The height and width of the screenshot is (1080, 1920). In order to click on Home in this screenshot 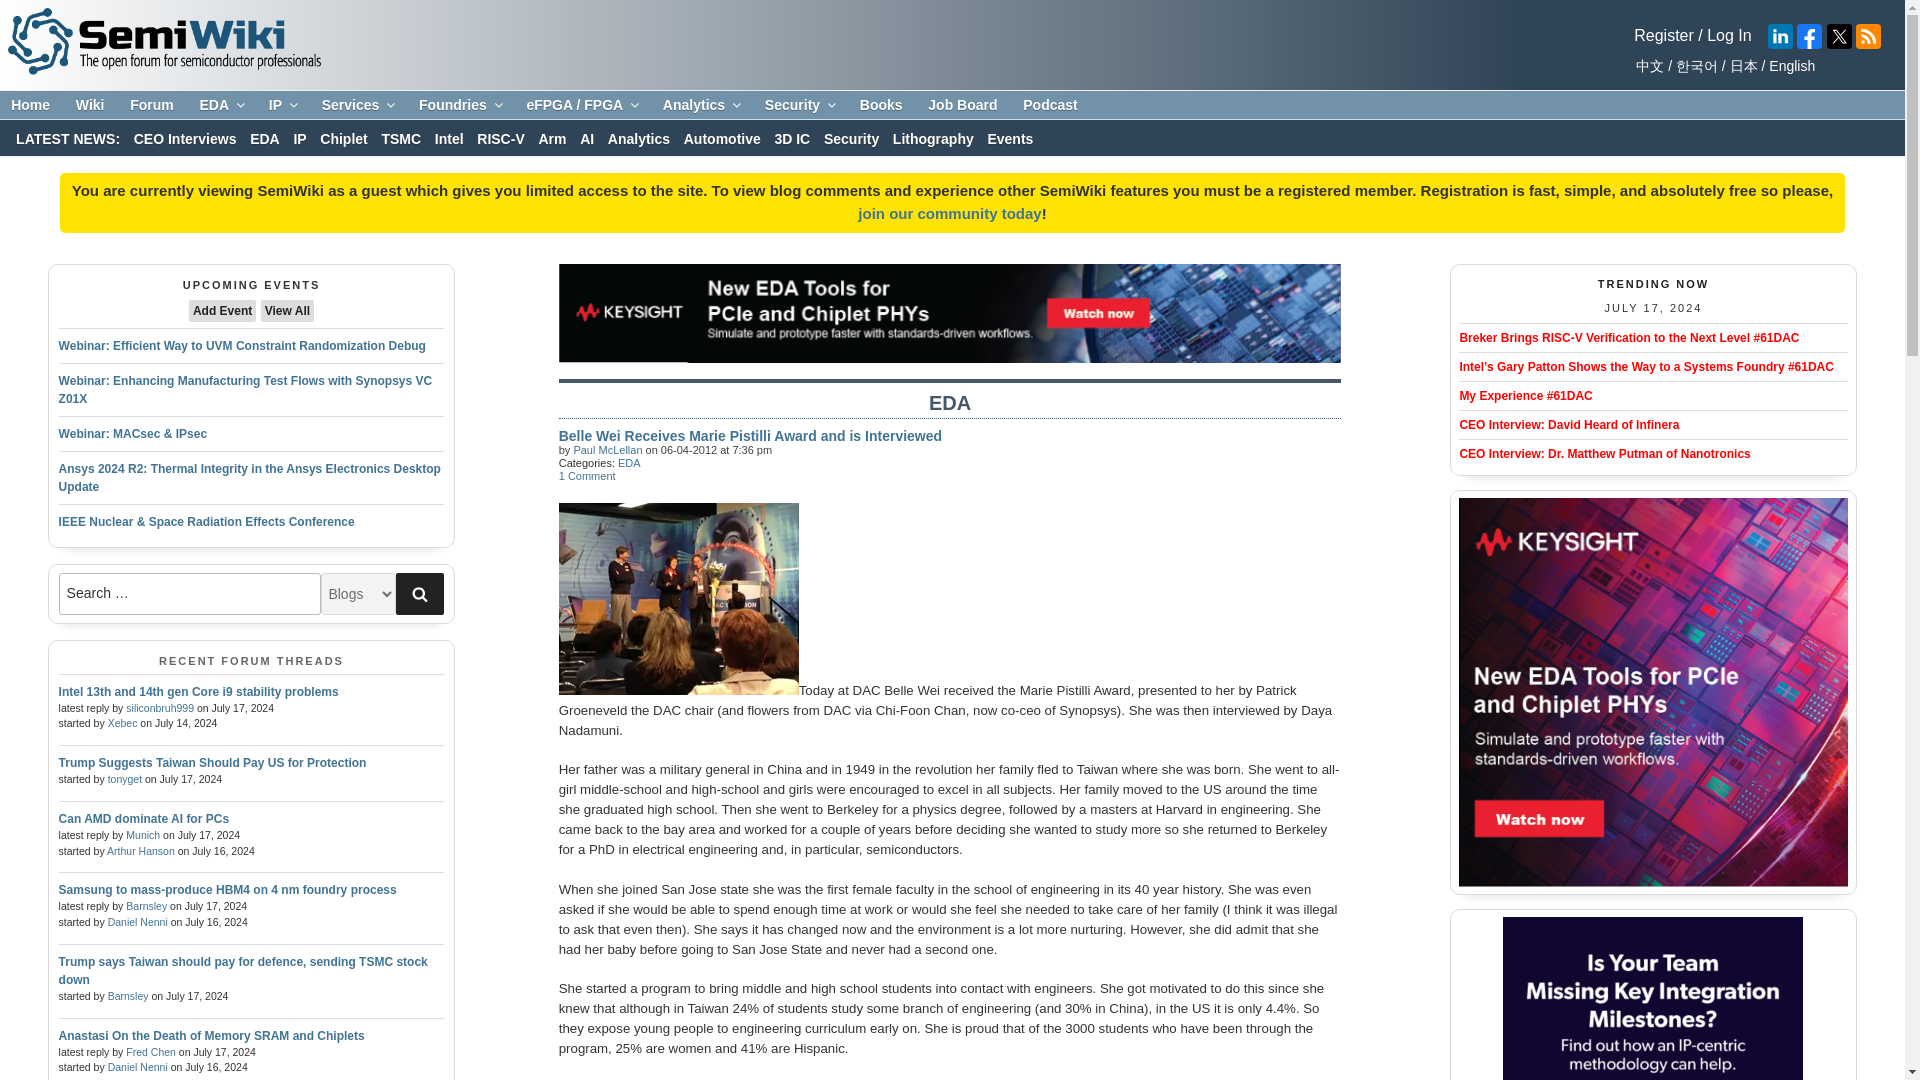, I will do `click(30, 105)`.